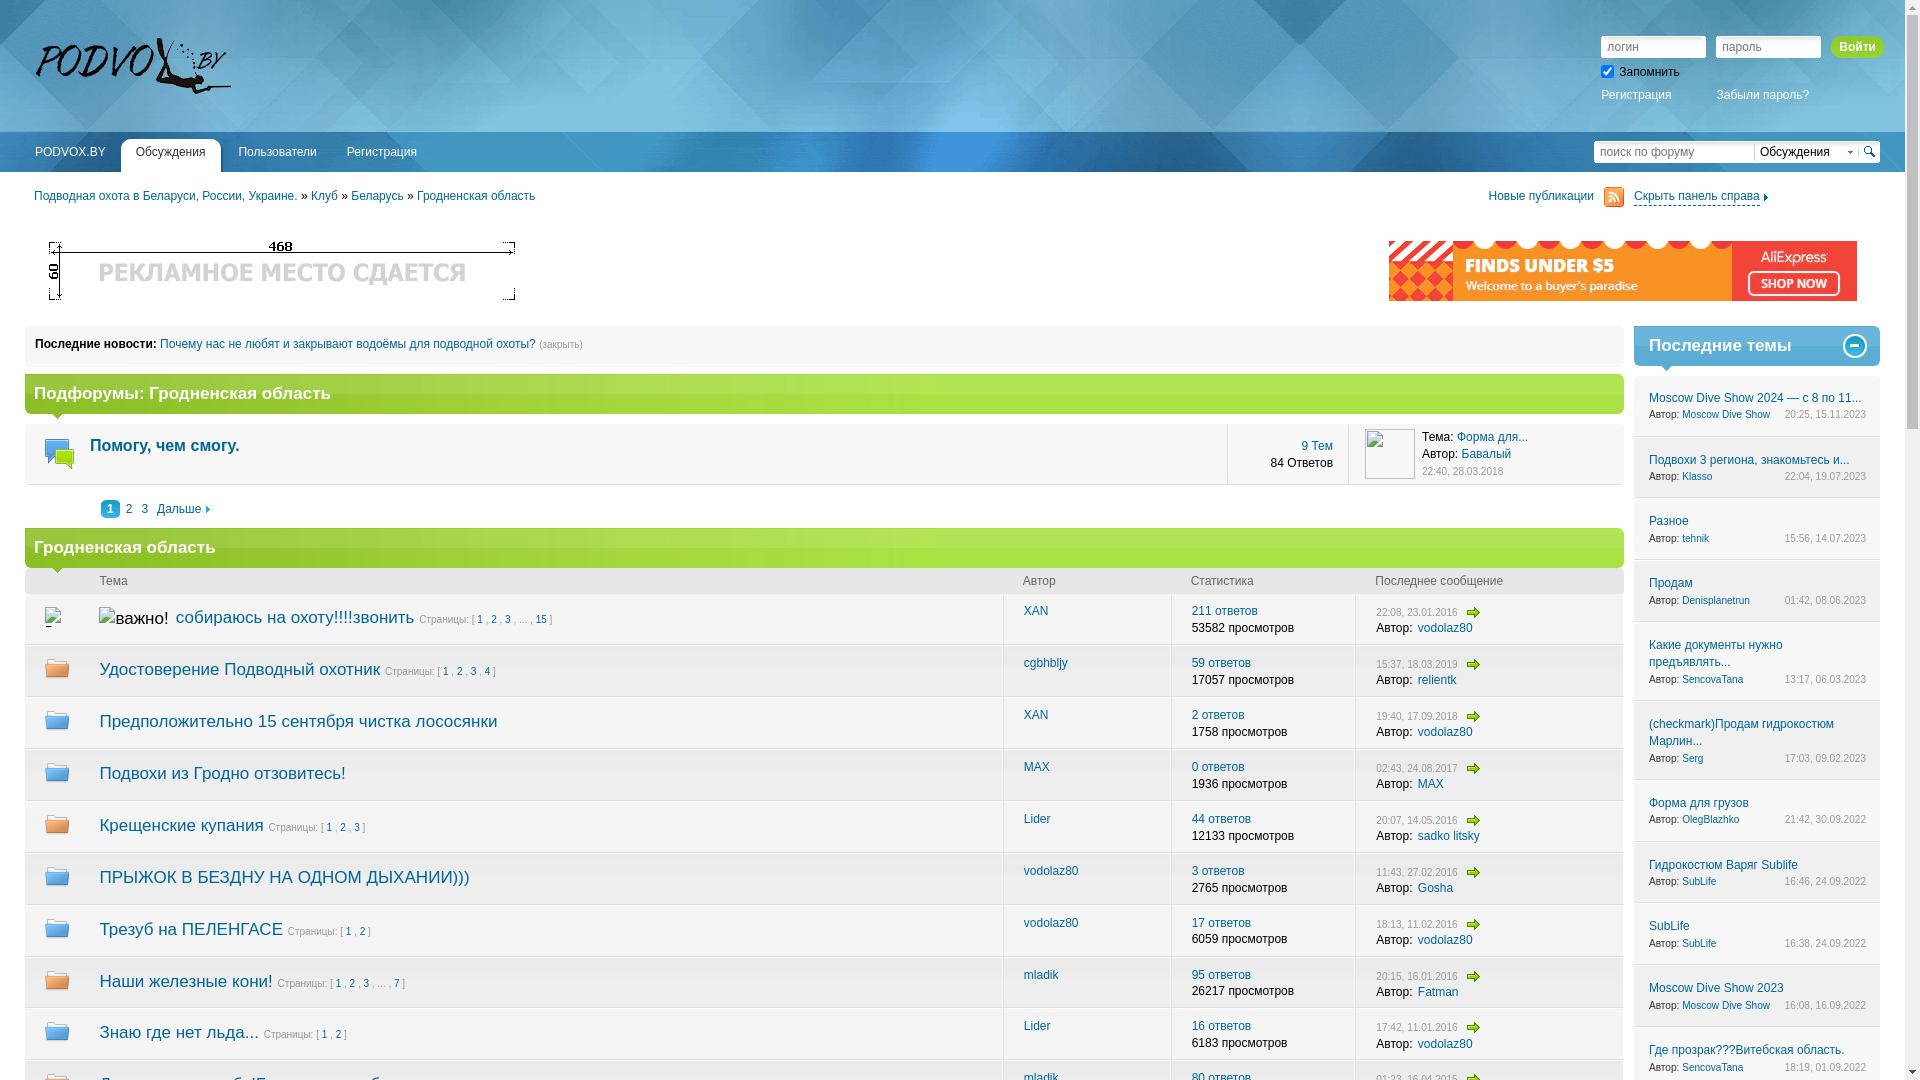 This screenshot has height=1080, width=1920. I want to click on vodolaz80, so click(1446, 732).